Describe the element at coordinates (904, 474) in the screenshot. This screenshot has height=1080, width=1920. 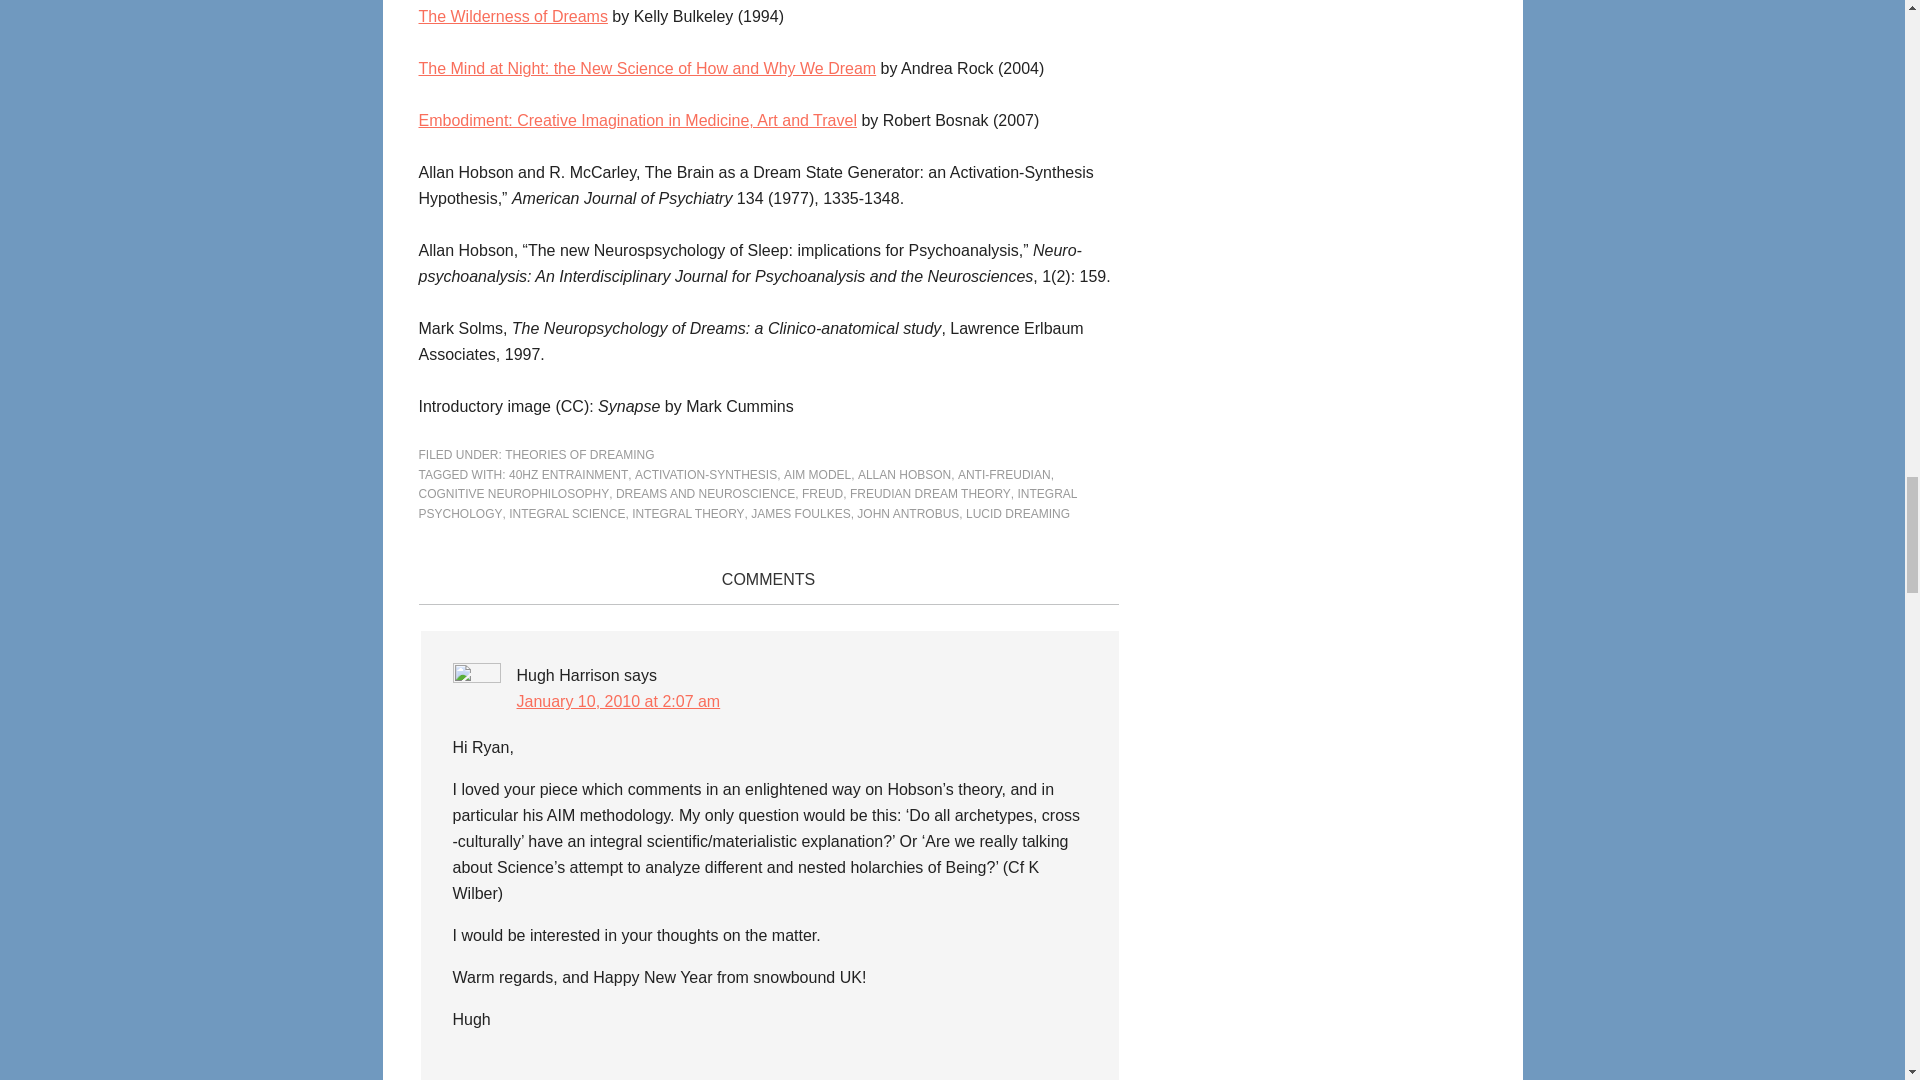
I see `ALLAN HOBSON` at that location.